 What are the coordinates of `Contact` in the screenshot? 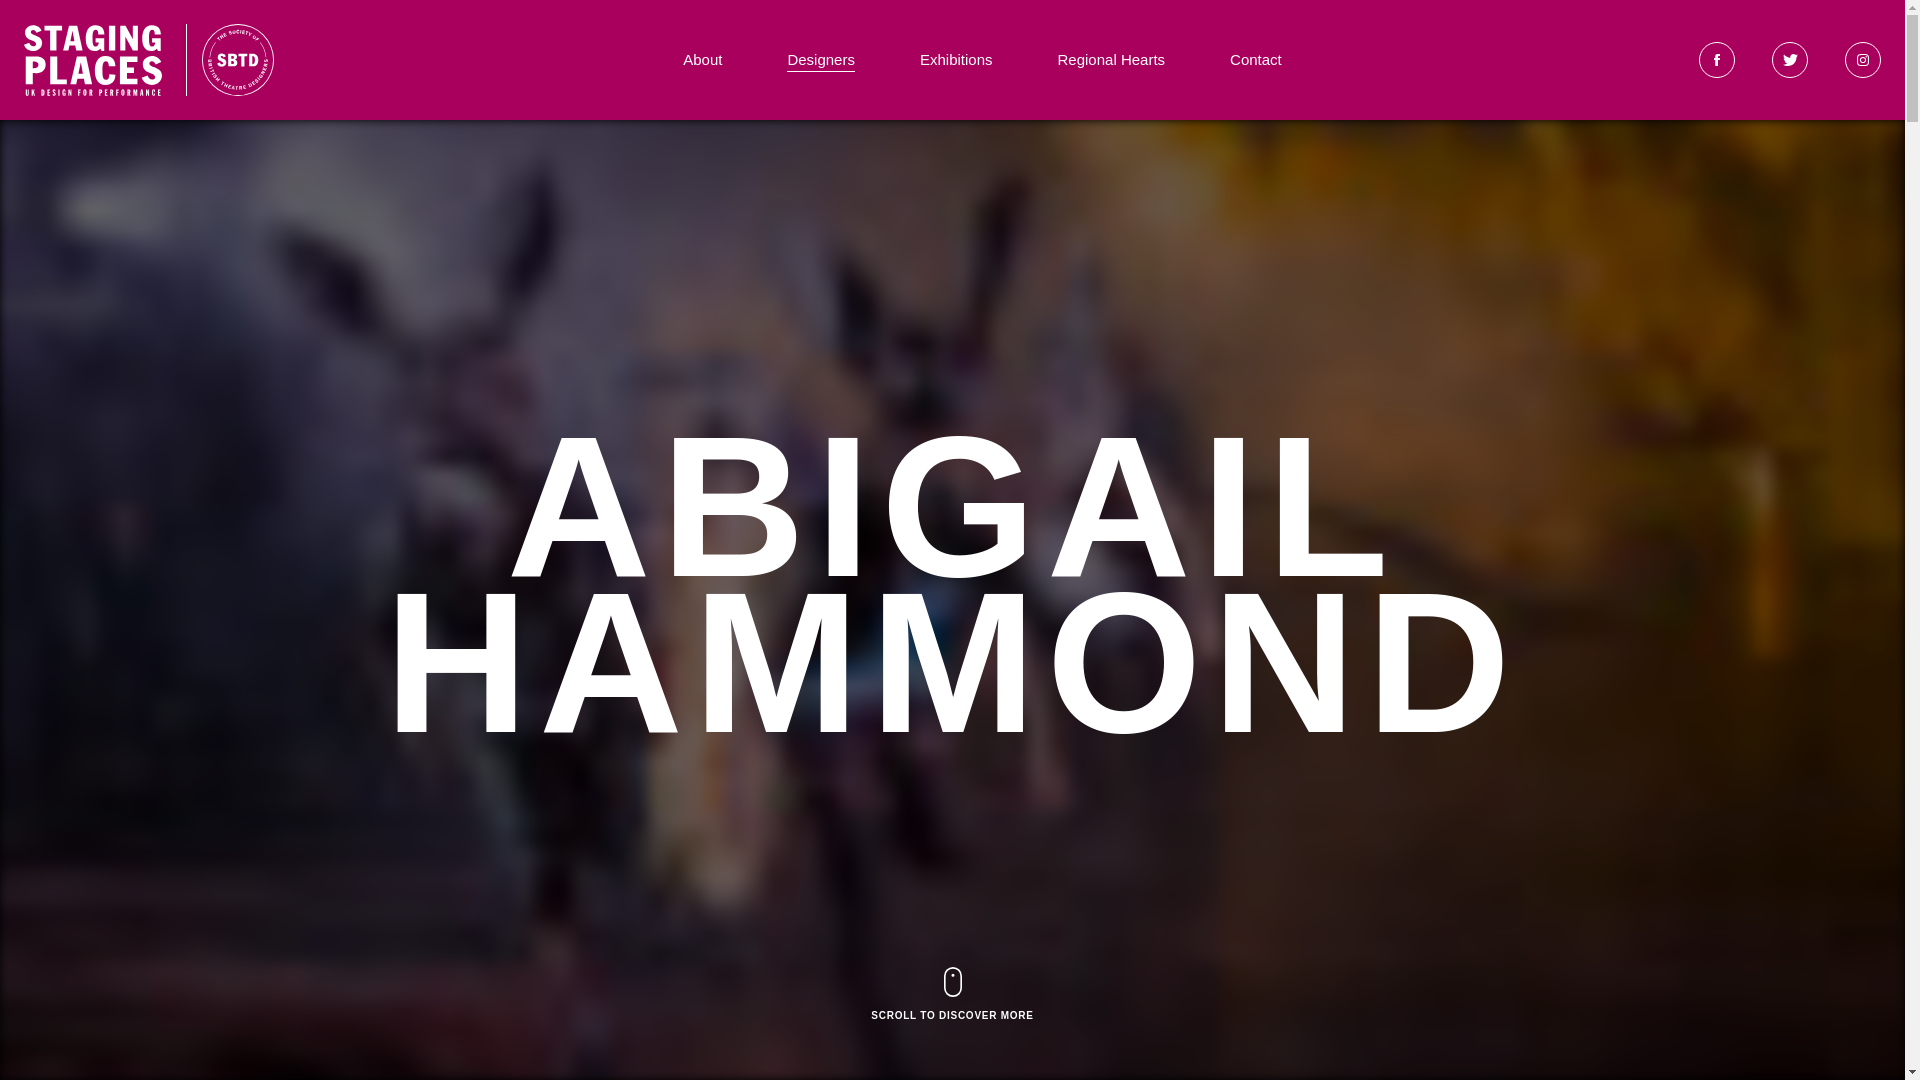 It's located at (1256, 60).